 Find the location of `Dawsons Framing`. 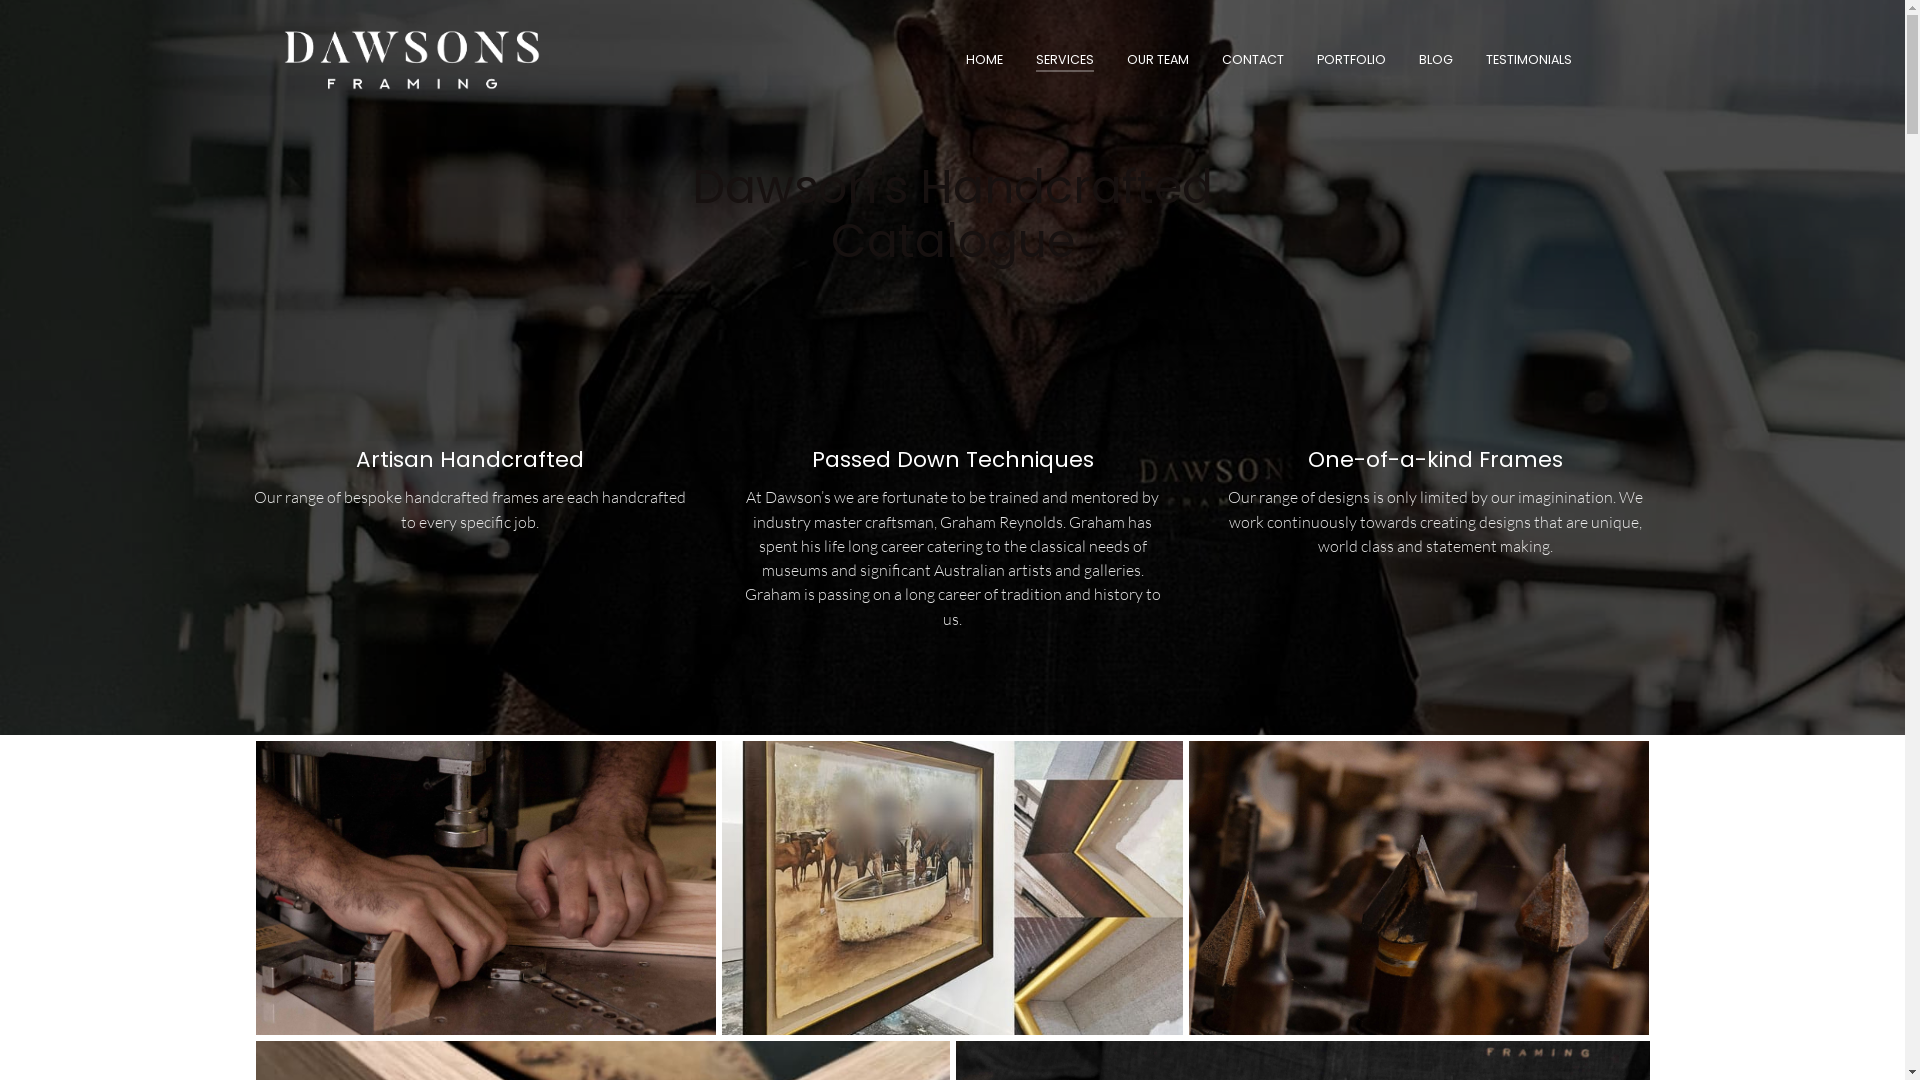

Dawsons Framing is located at coordinates (412, 60).